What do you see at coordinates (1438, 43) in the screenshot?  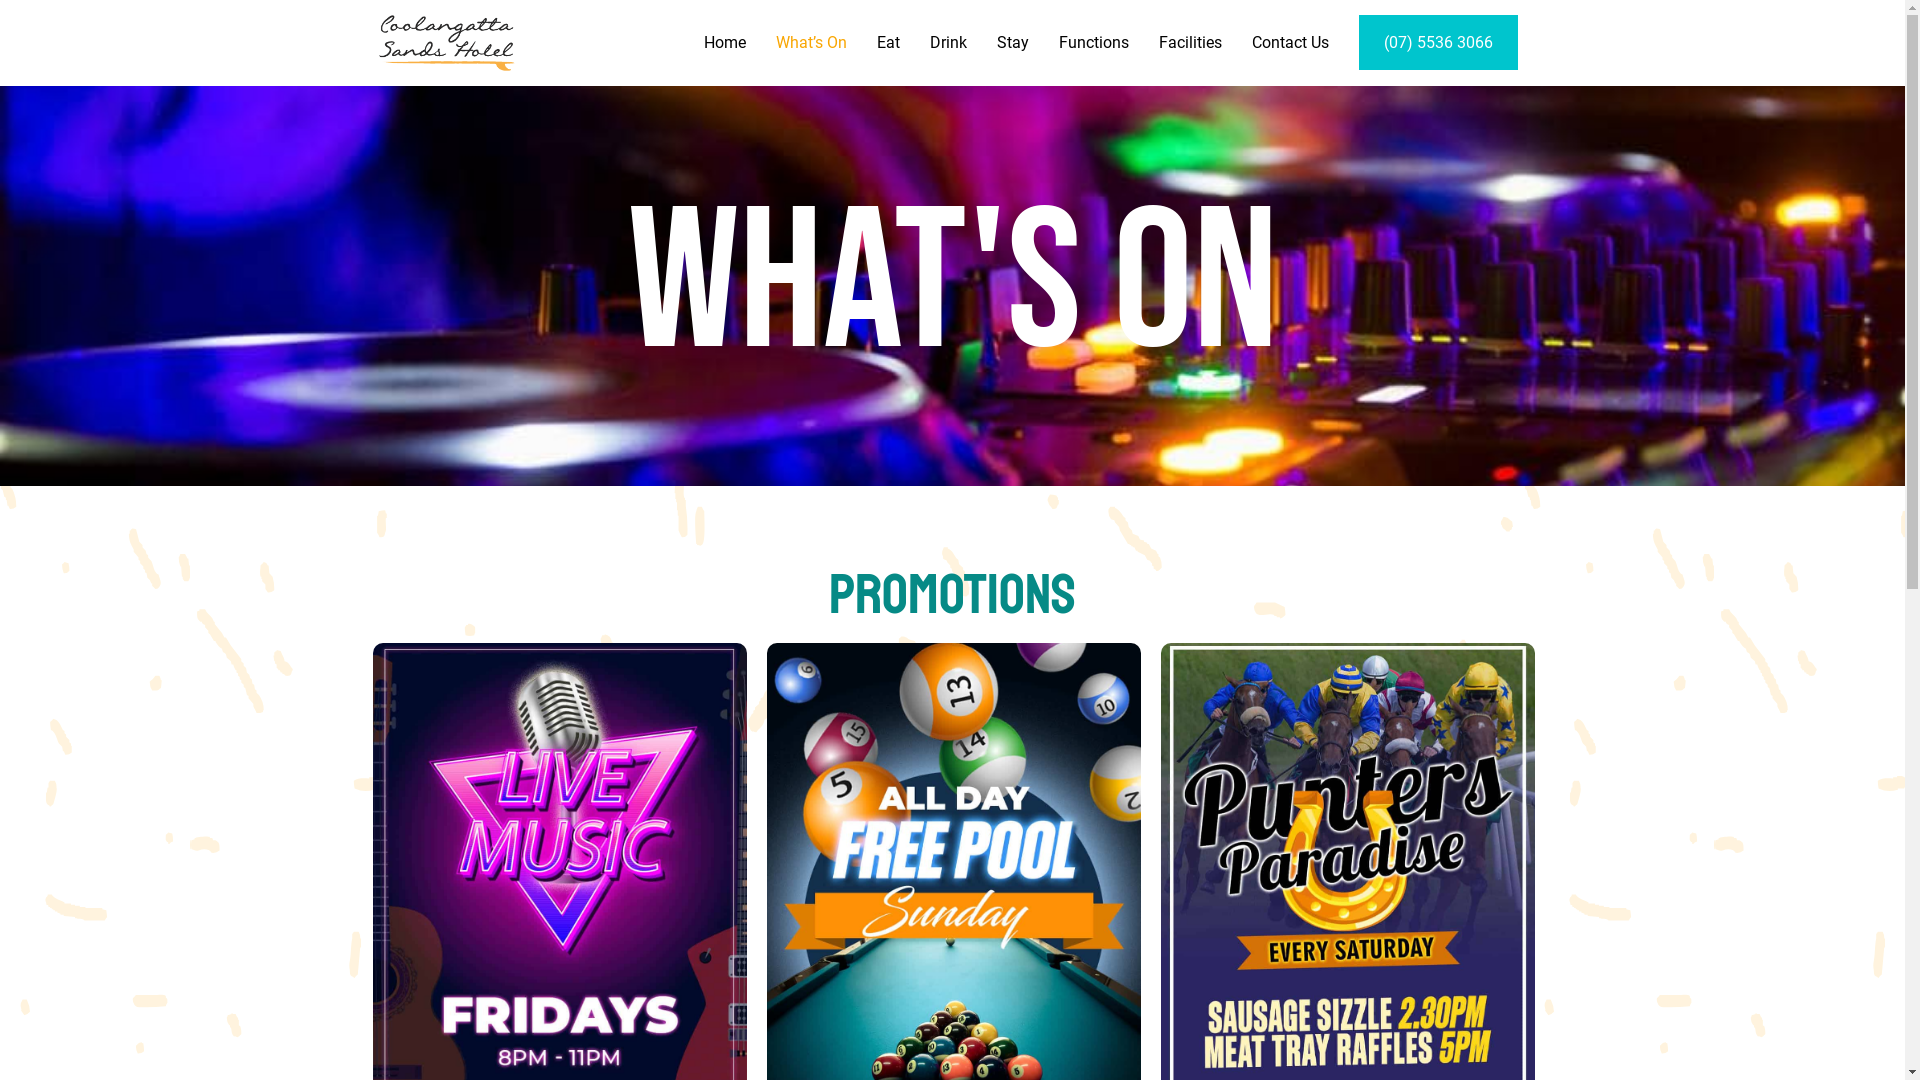 I see `(07) 5536 3066` at bounding box center [1438, 43].